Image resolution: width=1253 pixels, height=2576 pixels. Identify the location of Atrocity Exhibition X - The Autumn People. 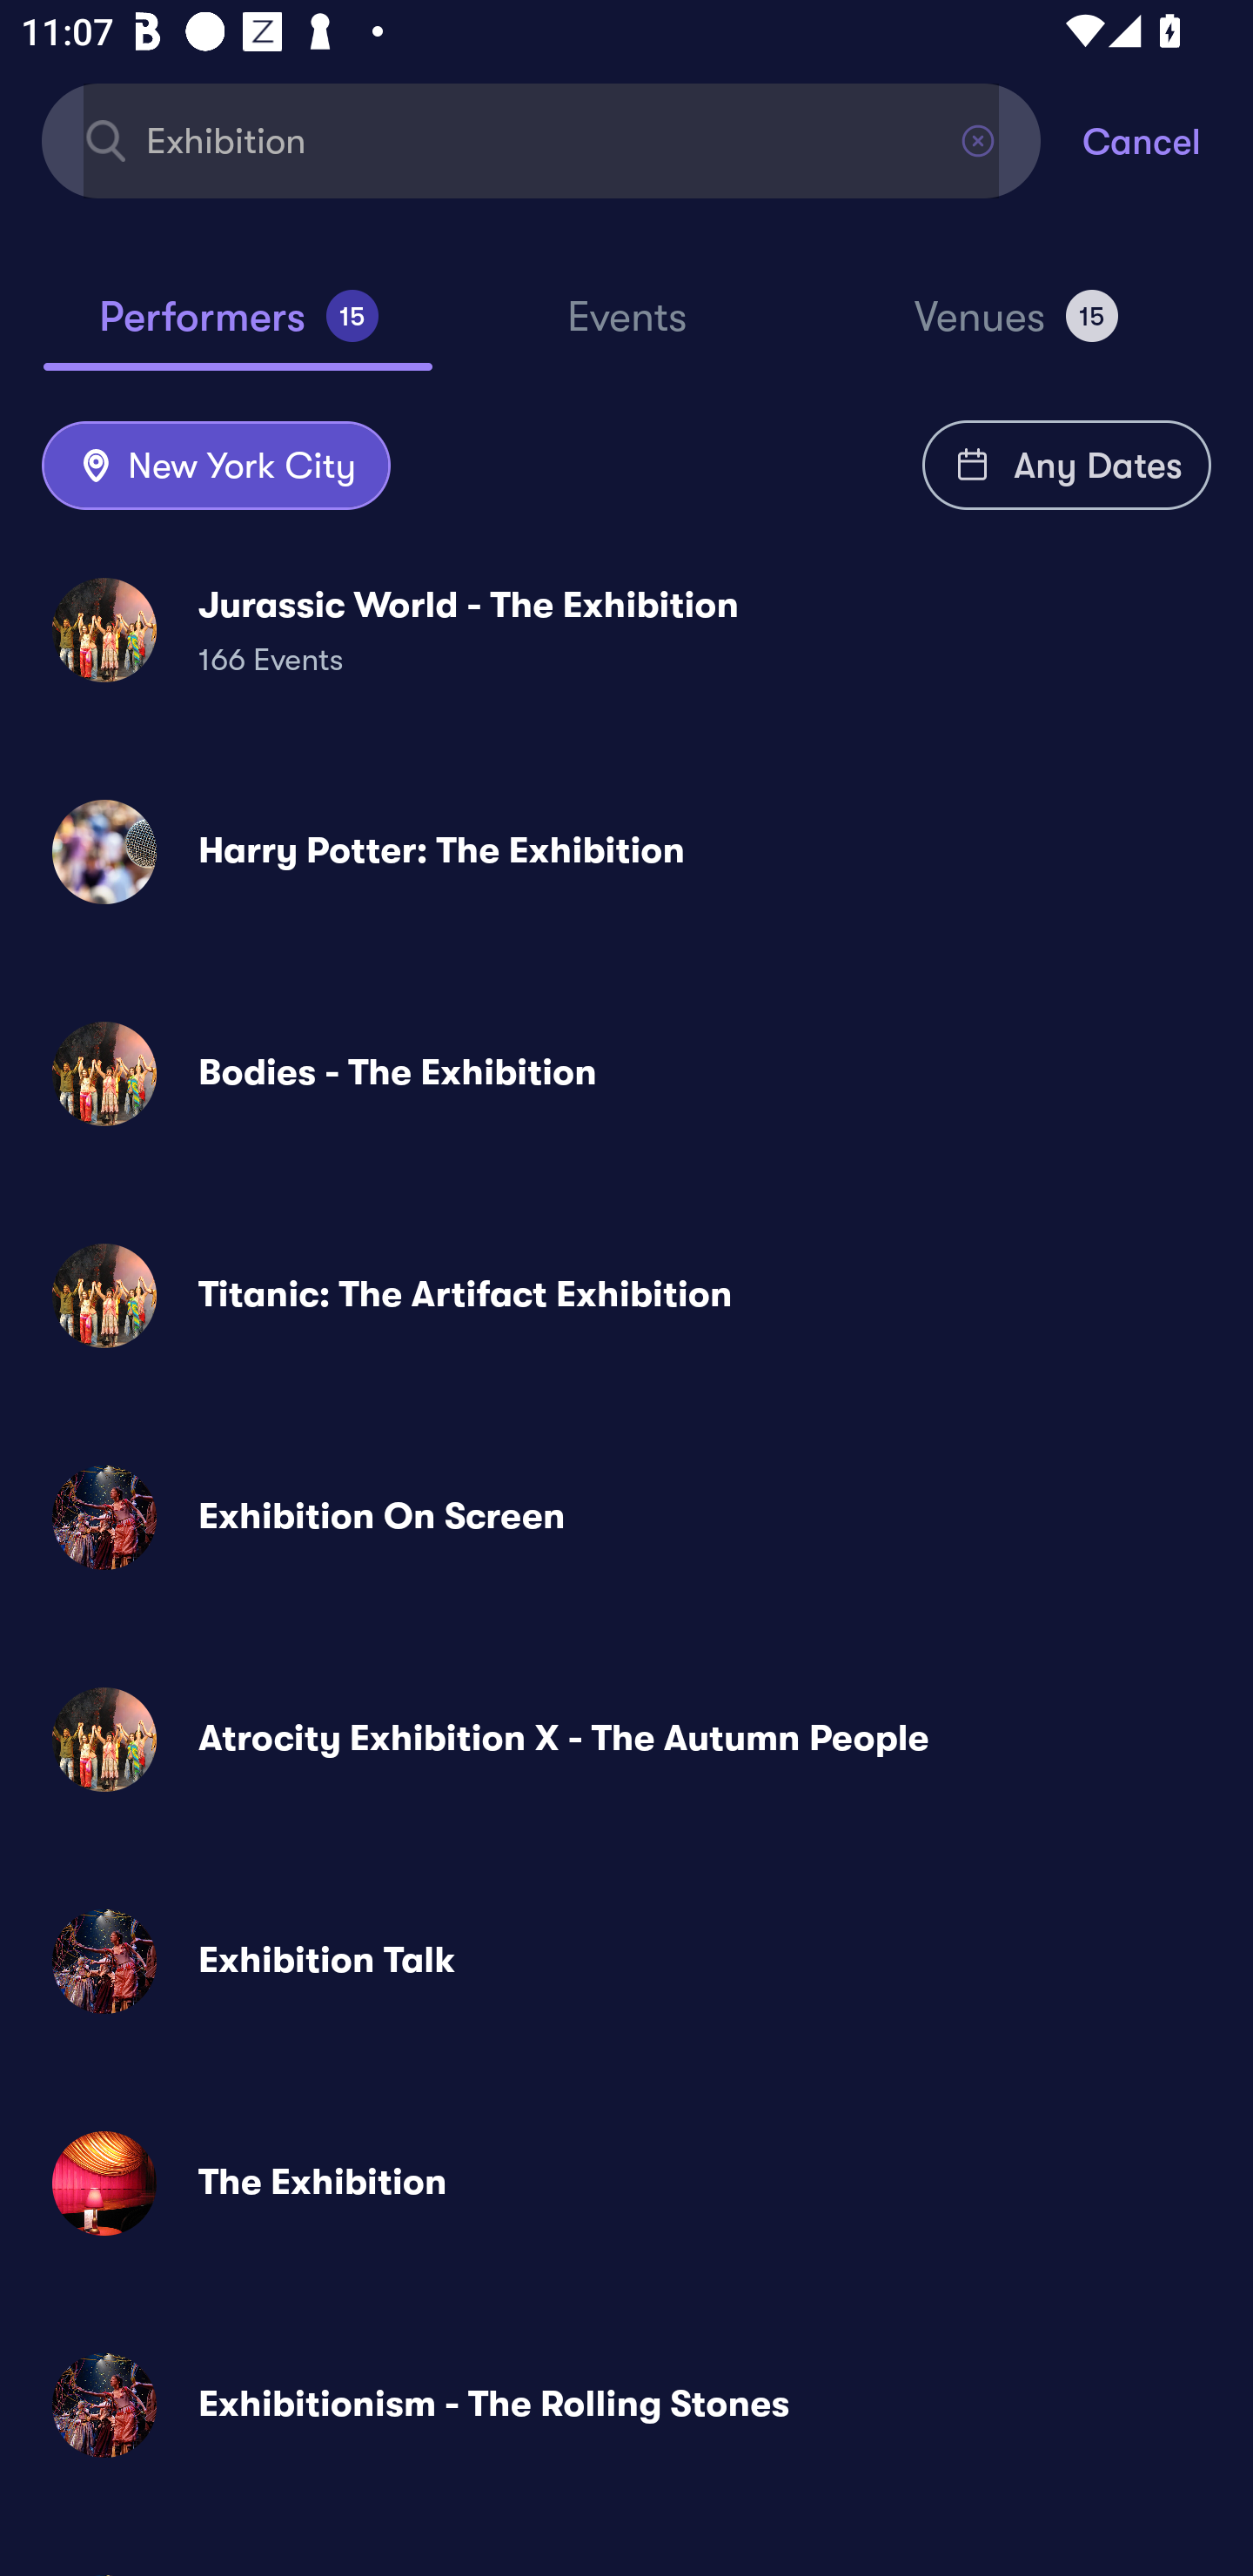
(626, 1740).